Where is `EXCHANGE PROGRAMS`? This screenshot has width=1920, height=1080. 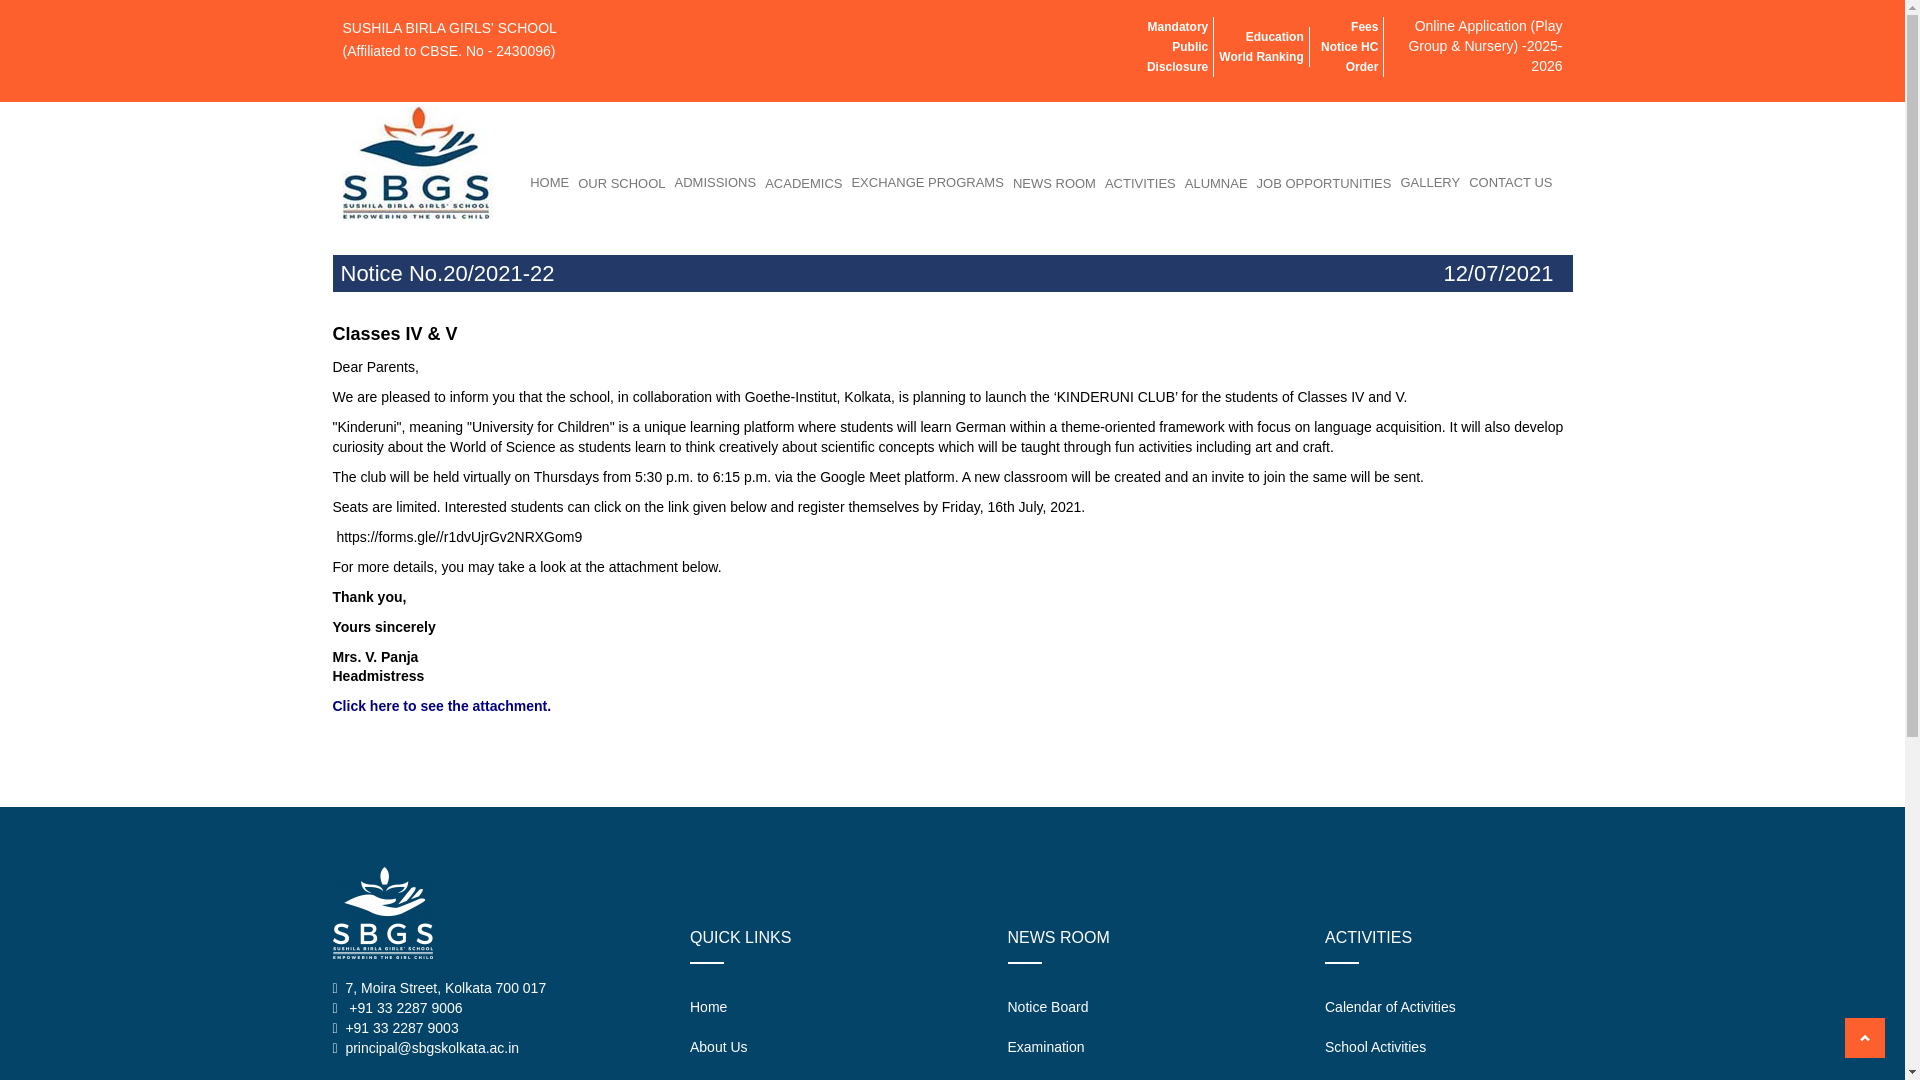 EXCHANGE PROGRAMS is located at coordinates (927, 182).